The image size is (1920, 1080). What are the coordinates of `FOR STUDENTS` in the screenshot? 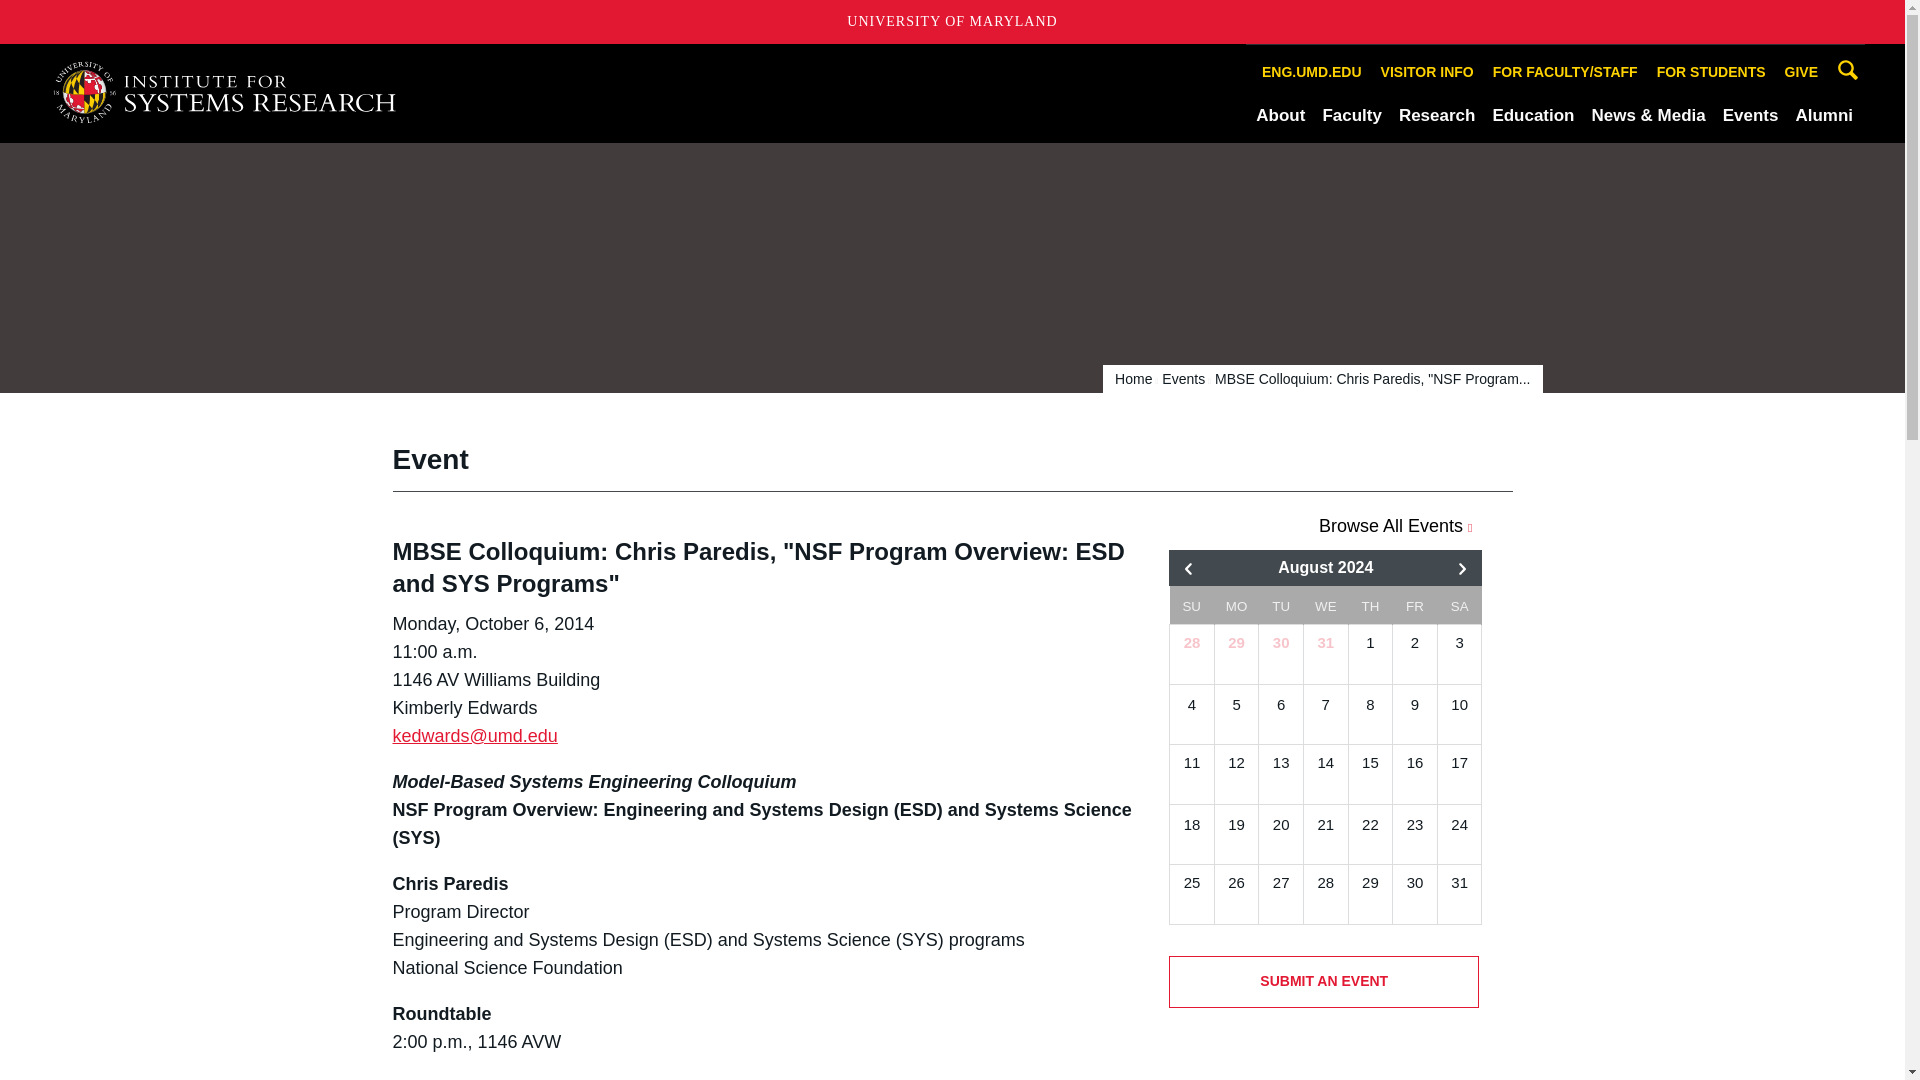 It's located at (1710, 72).